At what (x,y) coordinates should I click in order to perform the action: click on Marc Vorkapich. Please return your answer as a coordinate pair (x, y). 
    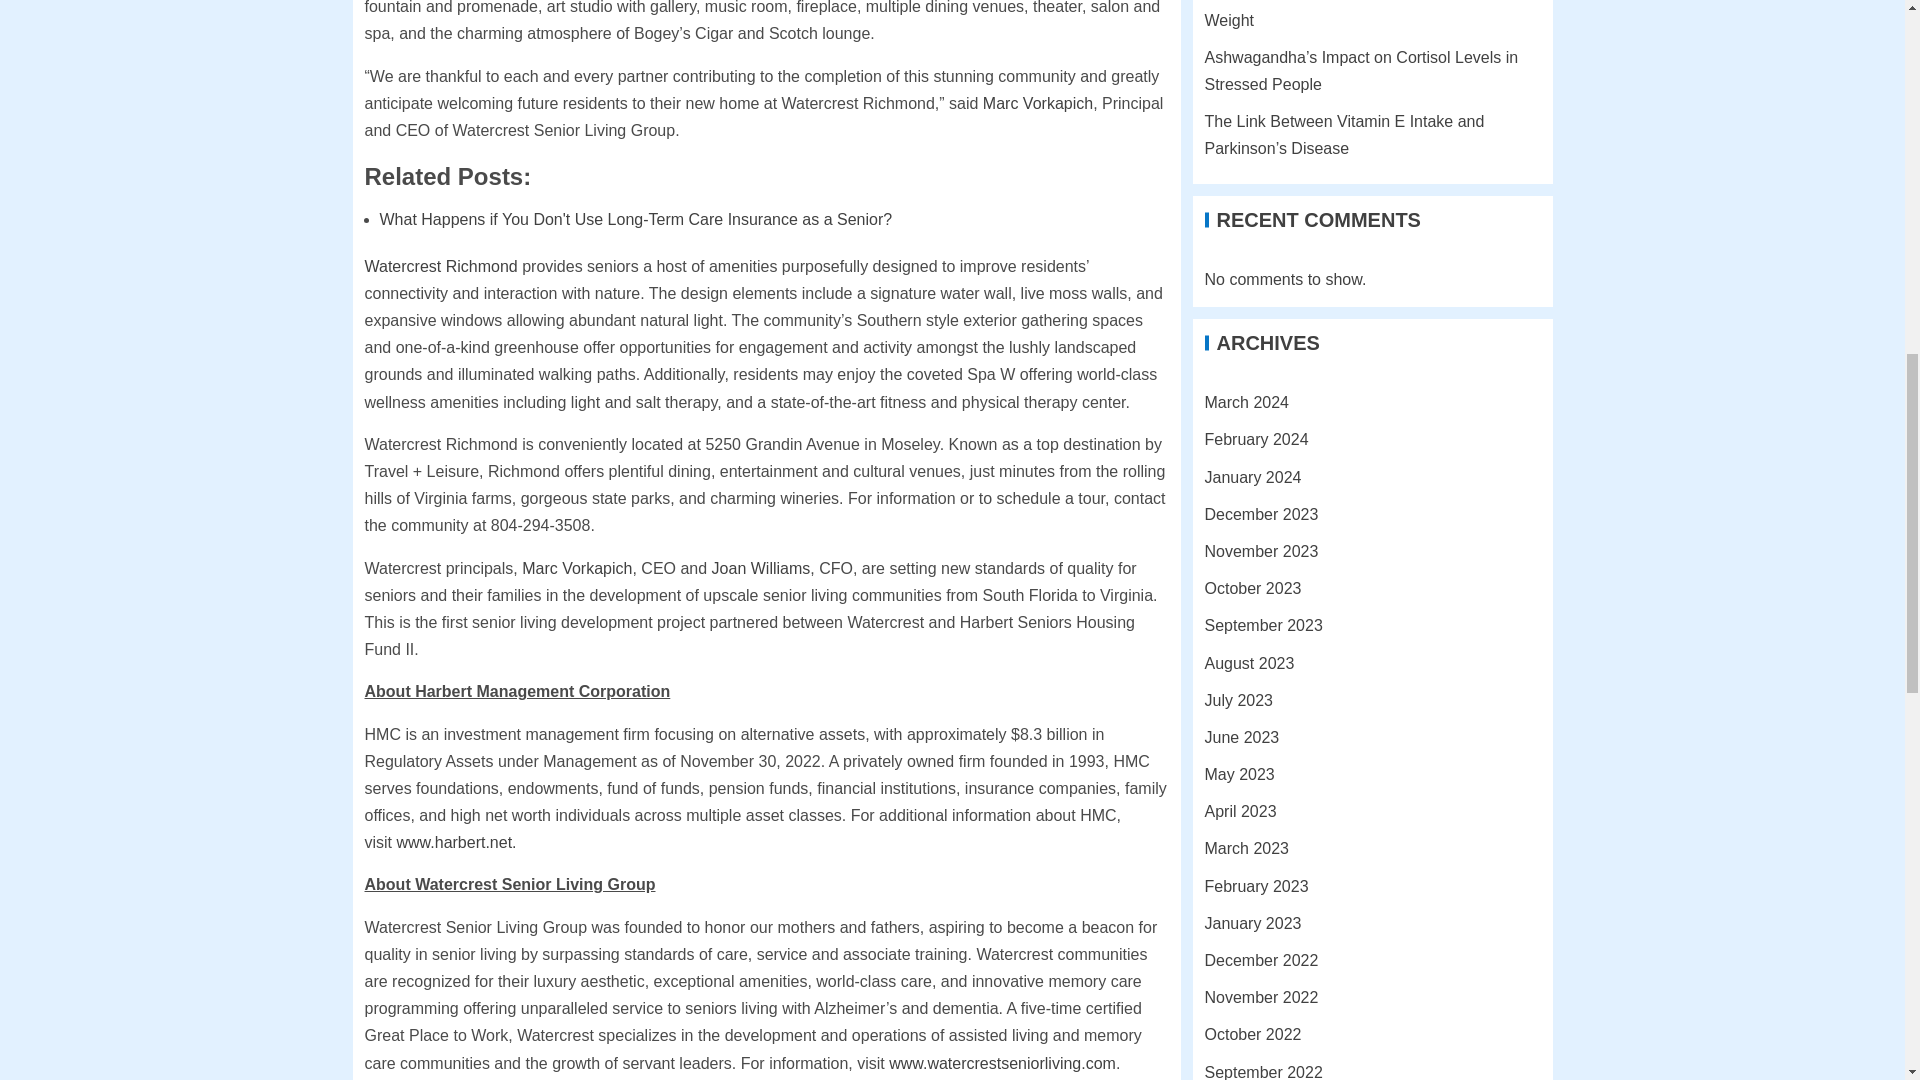
    Looking at the image, I should click on (1038, 104).